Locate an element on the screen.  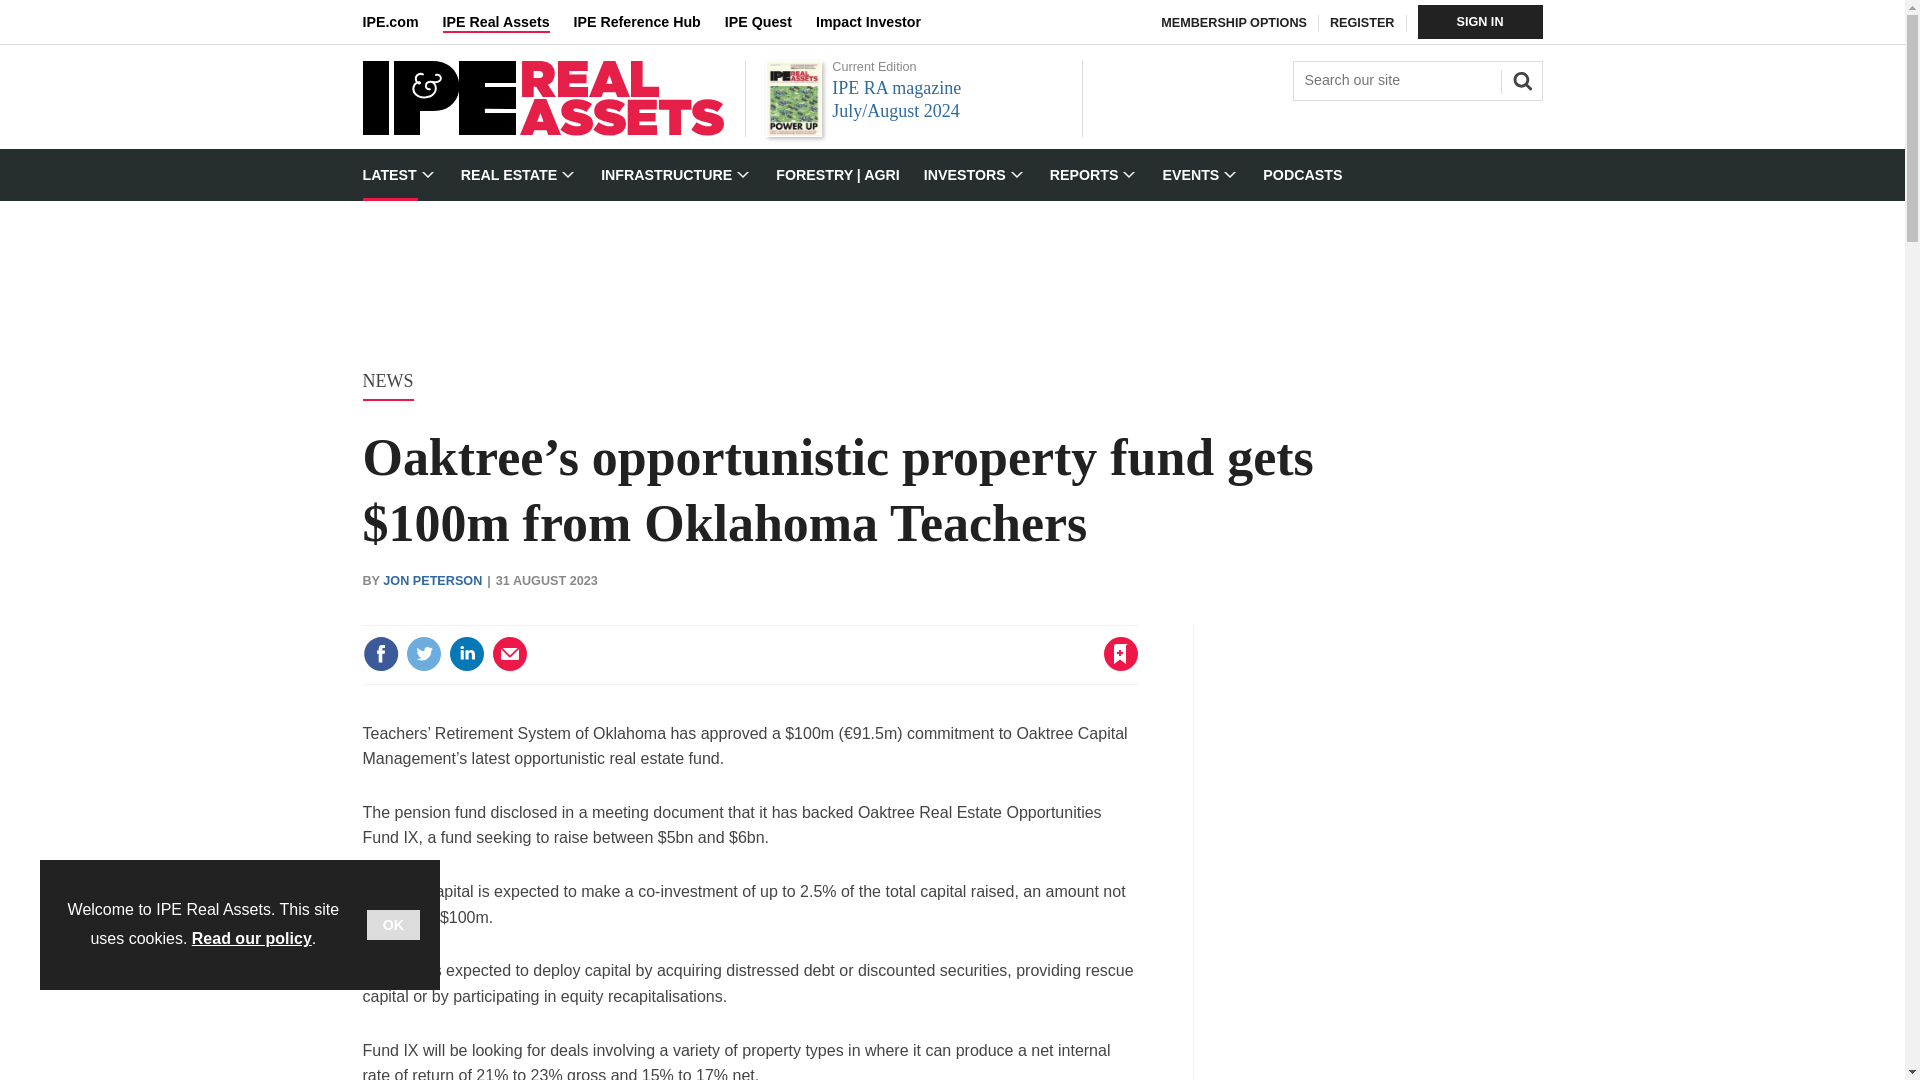
REGISTER is located at coordinates (1362, 23).